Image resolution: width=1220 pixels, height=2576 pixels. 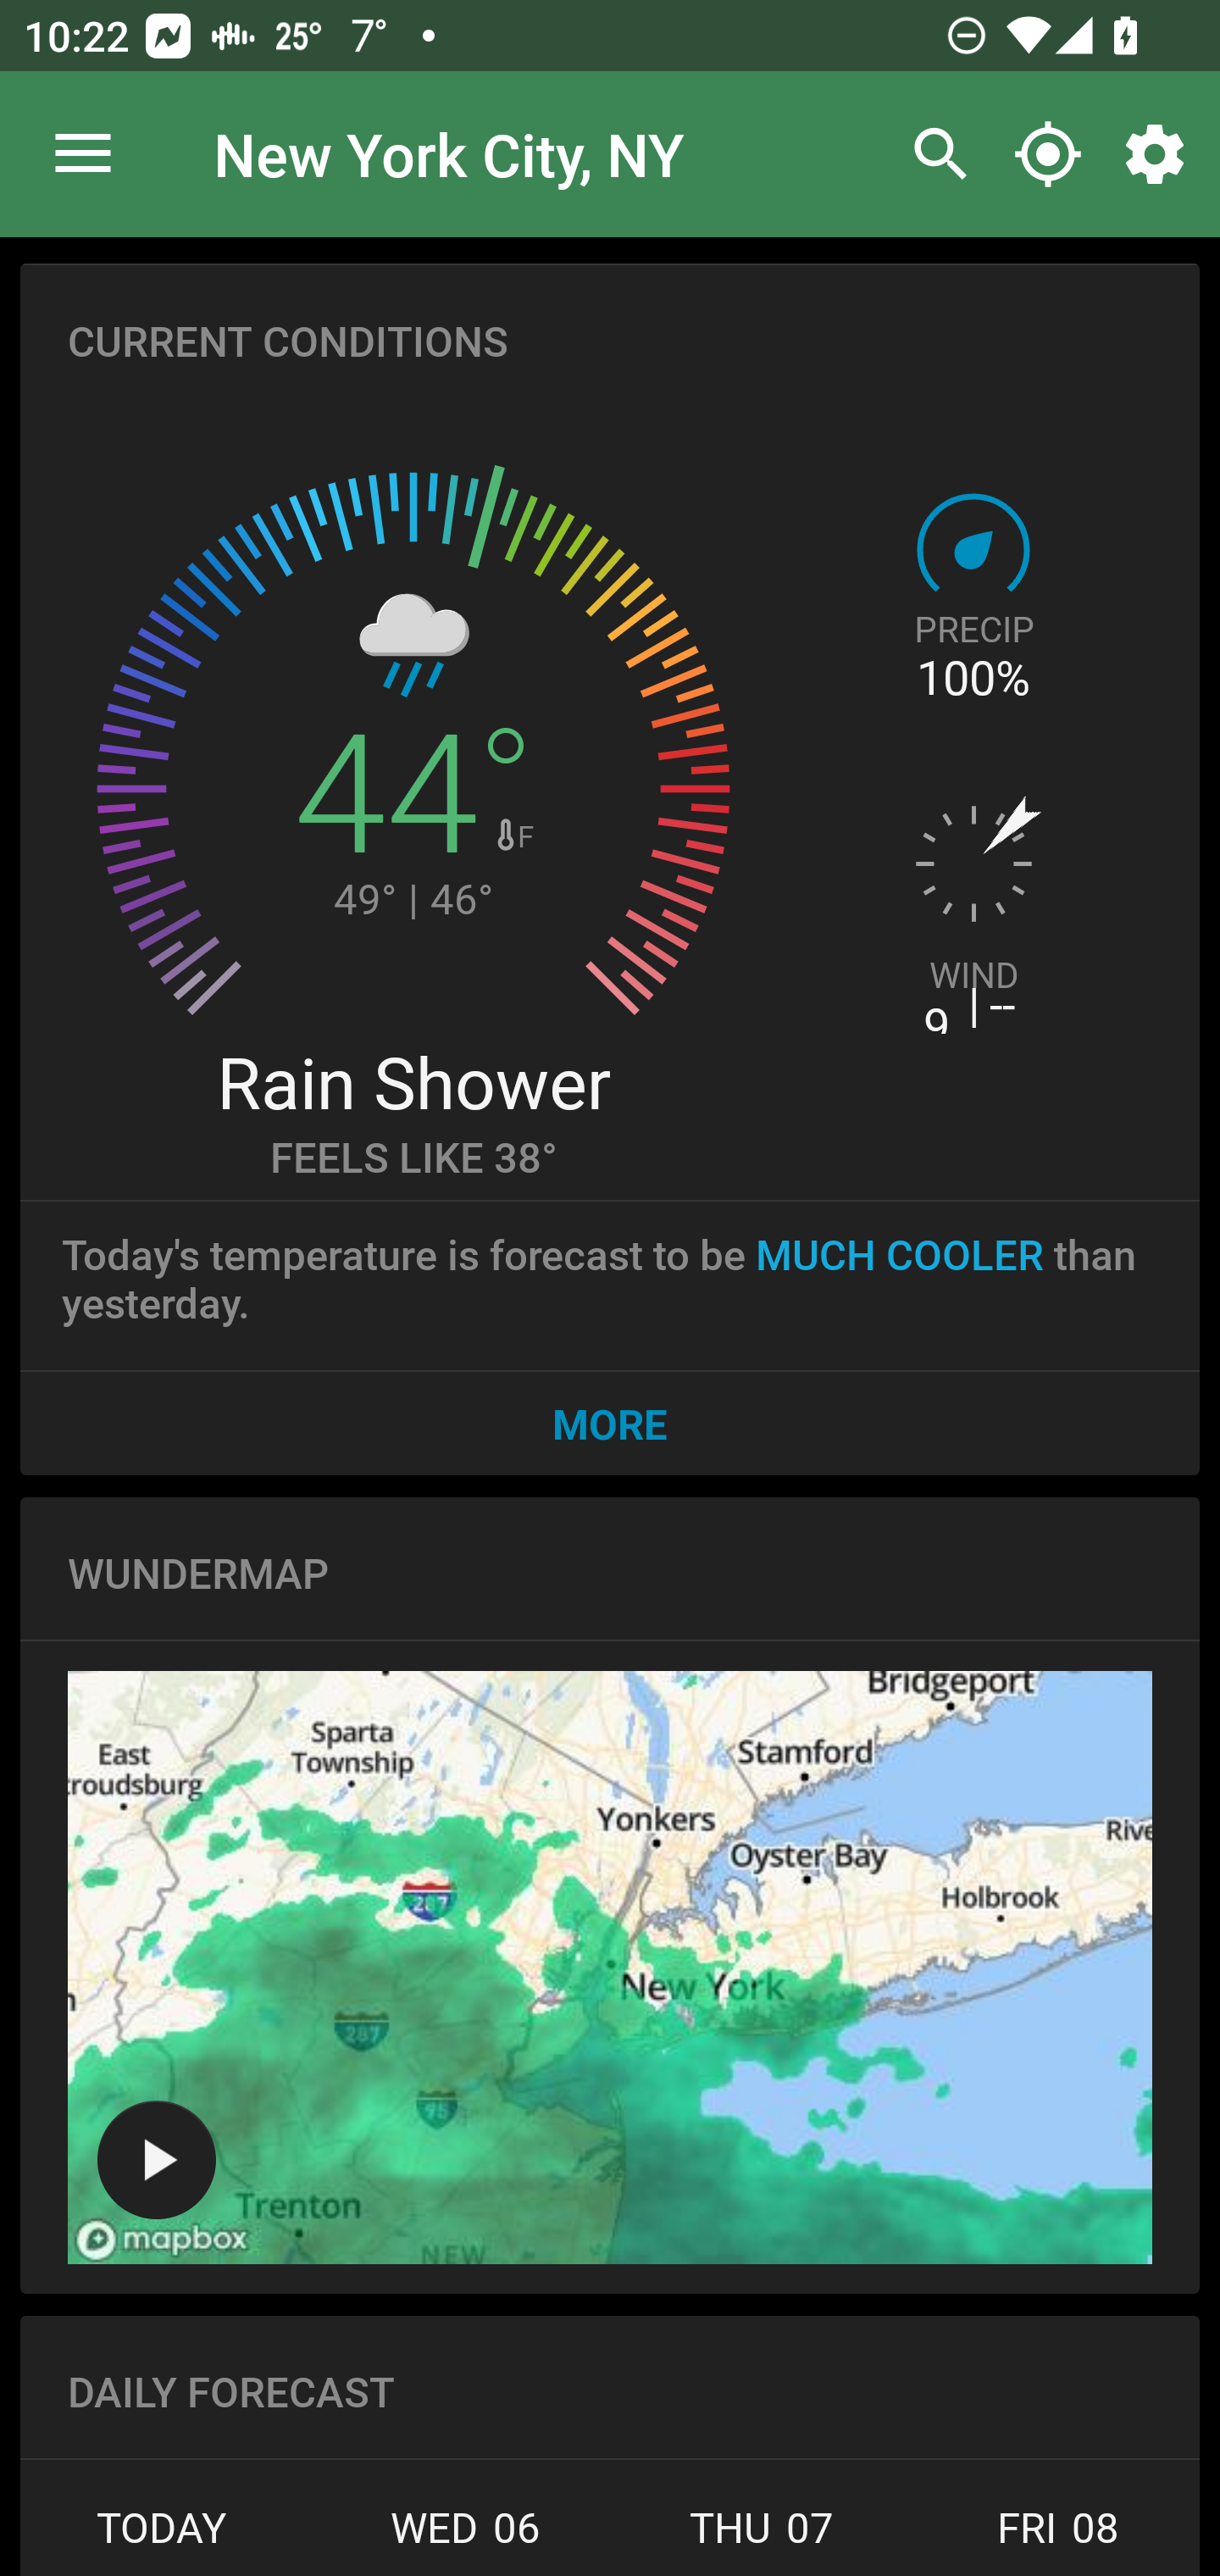 What do you see at coordinates (762, 2537) in the screenshot?
I see `THU 07` at bounding box center [762, 2537].